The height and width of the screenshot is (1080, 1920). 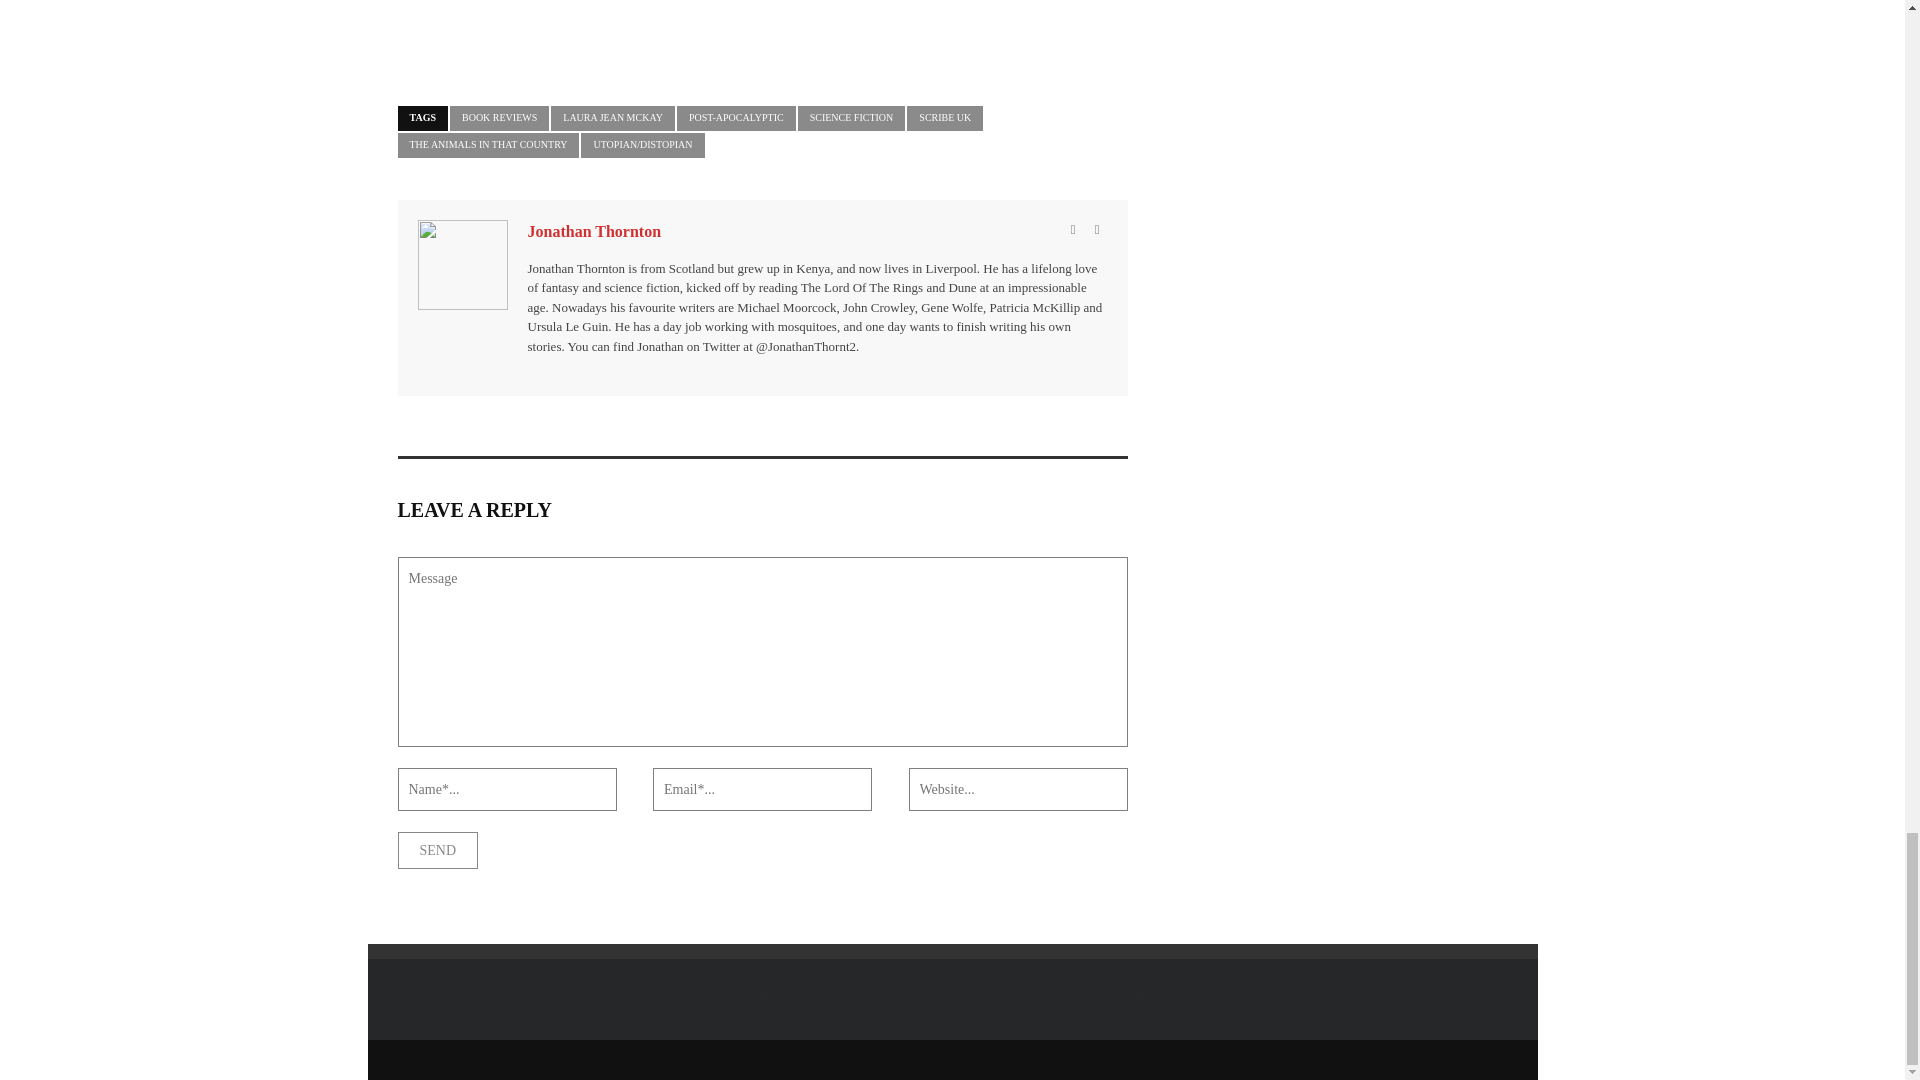 What do you see at coordinates (944, 118) in the screenshot?
I see `View all posts tagged Scribe UK` at bounding box center [944, 118].